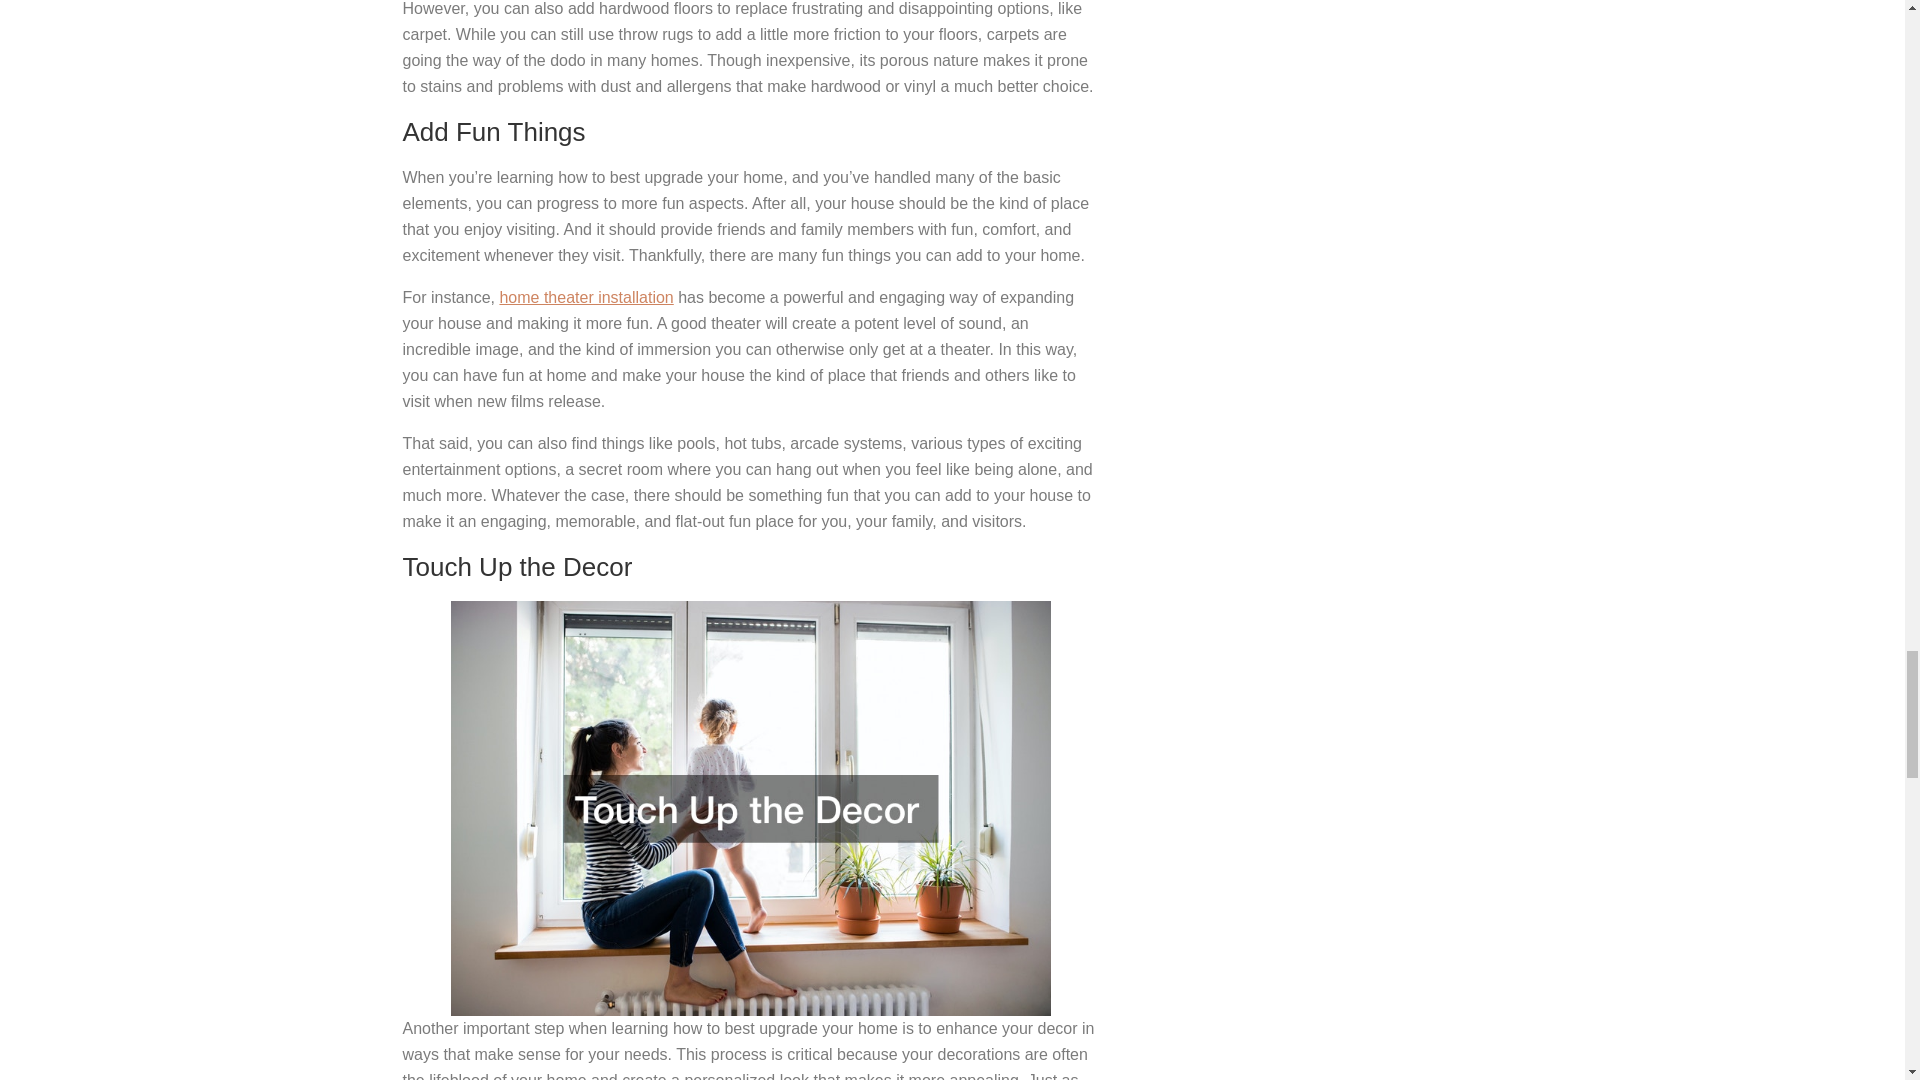 The height and width of the screenshot is (1080, 1920). What do you see at coordinates (586, 297) in the screenshot?
I see `home theater installation` at bounding box center [586, 297].